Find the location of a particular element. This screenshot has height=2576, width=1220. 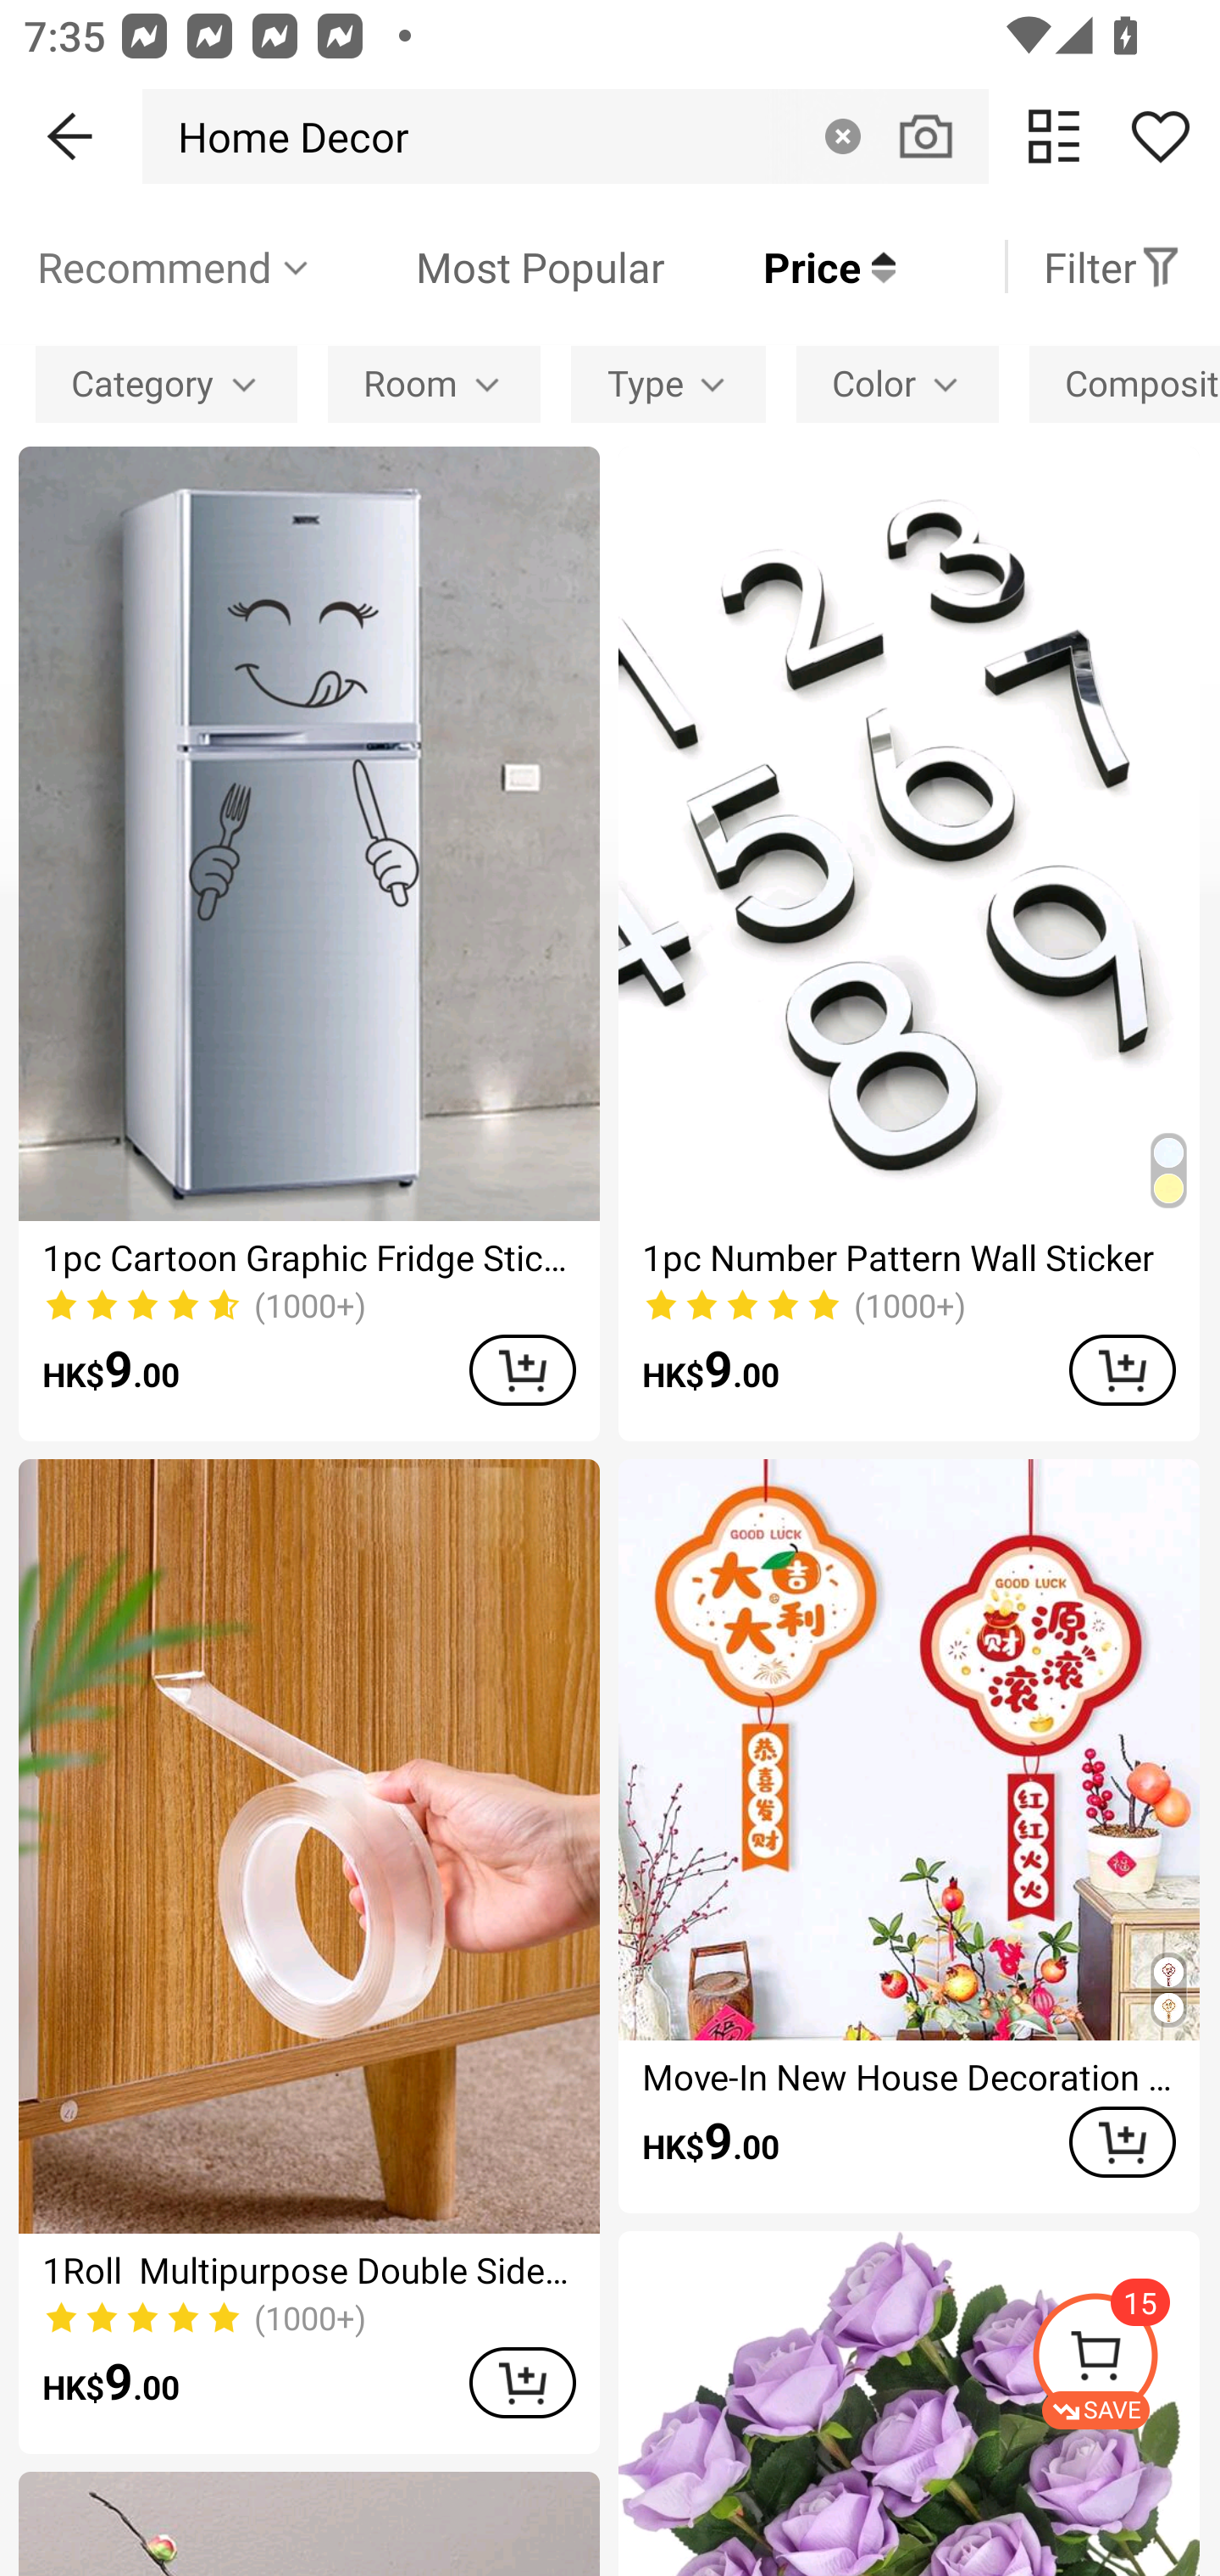

Composition is located at coordinates (1125, 383).